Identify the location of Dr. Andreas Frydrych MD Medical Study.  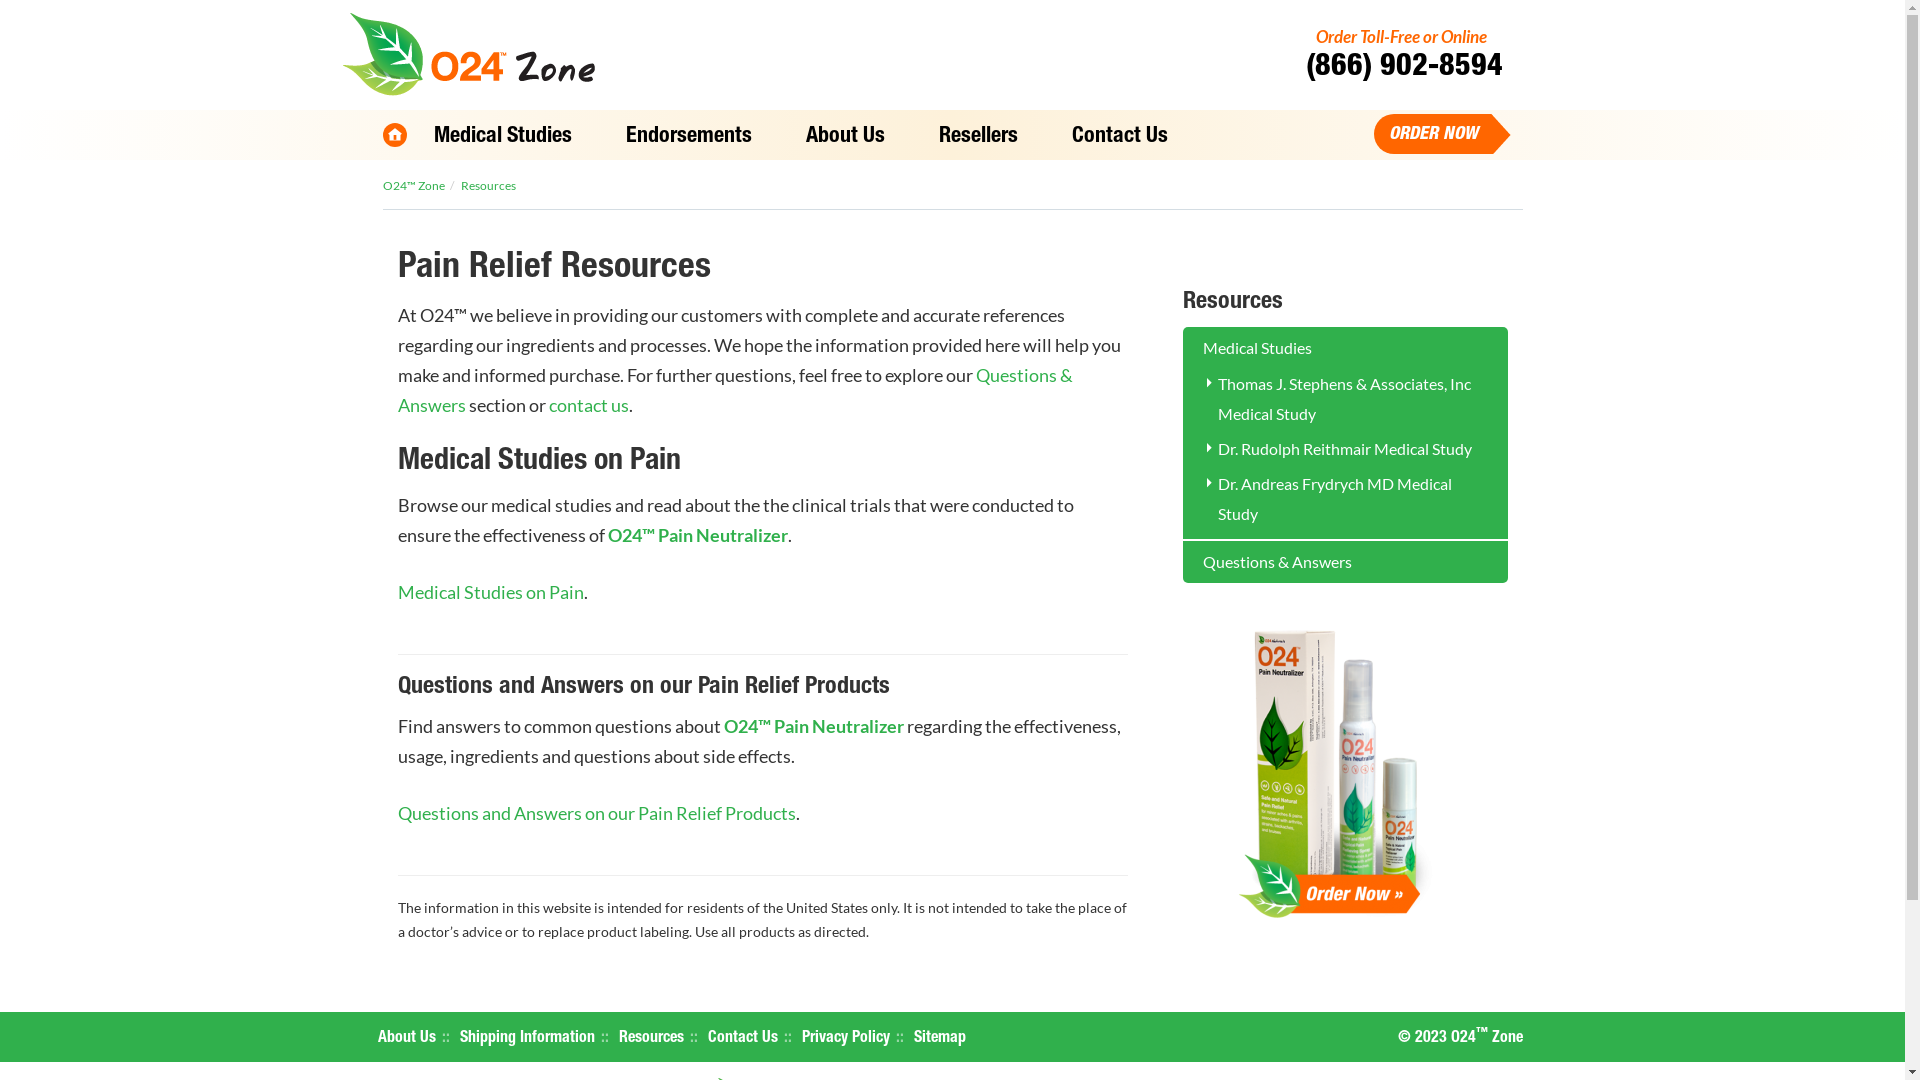
(1335, 498).